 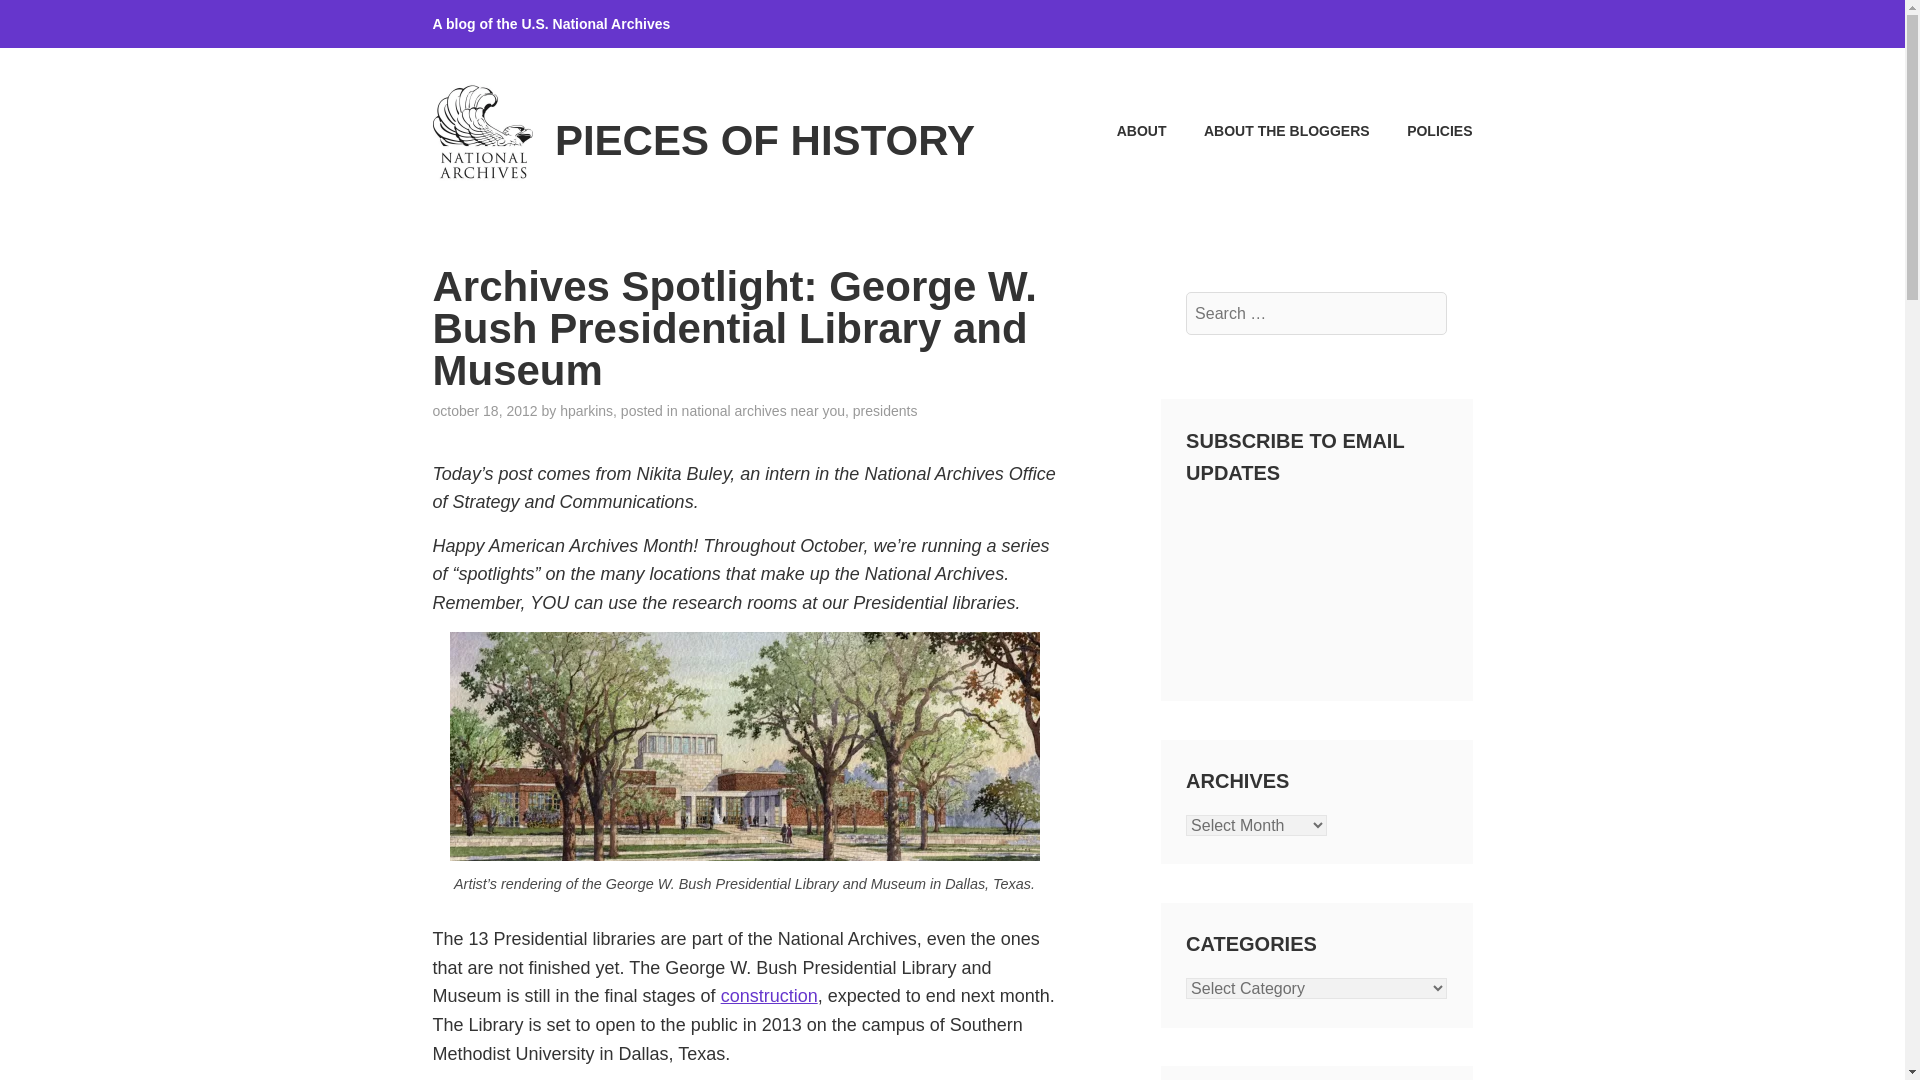 I want to click on Form 0, so click(x=1316, y=584).